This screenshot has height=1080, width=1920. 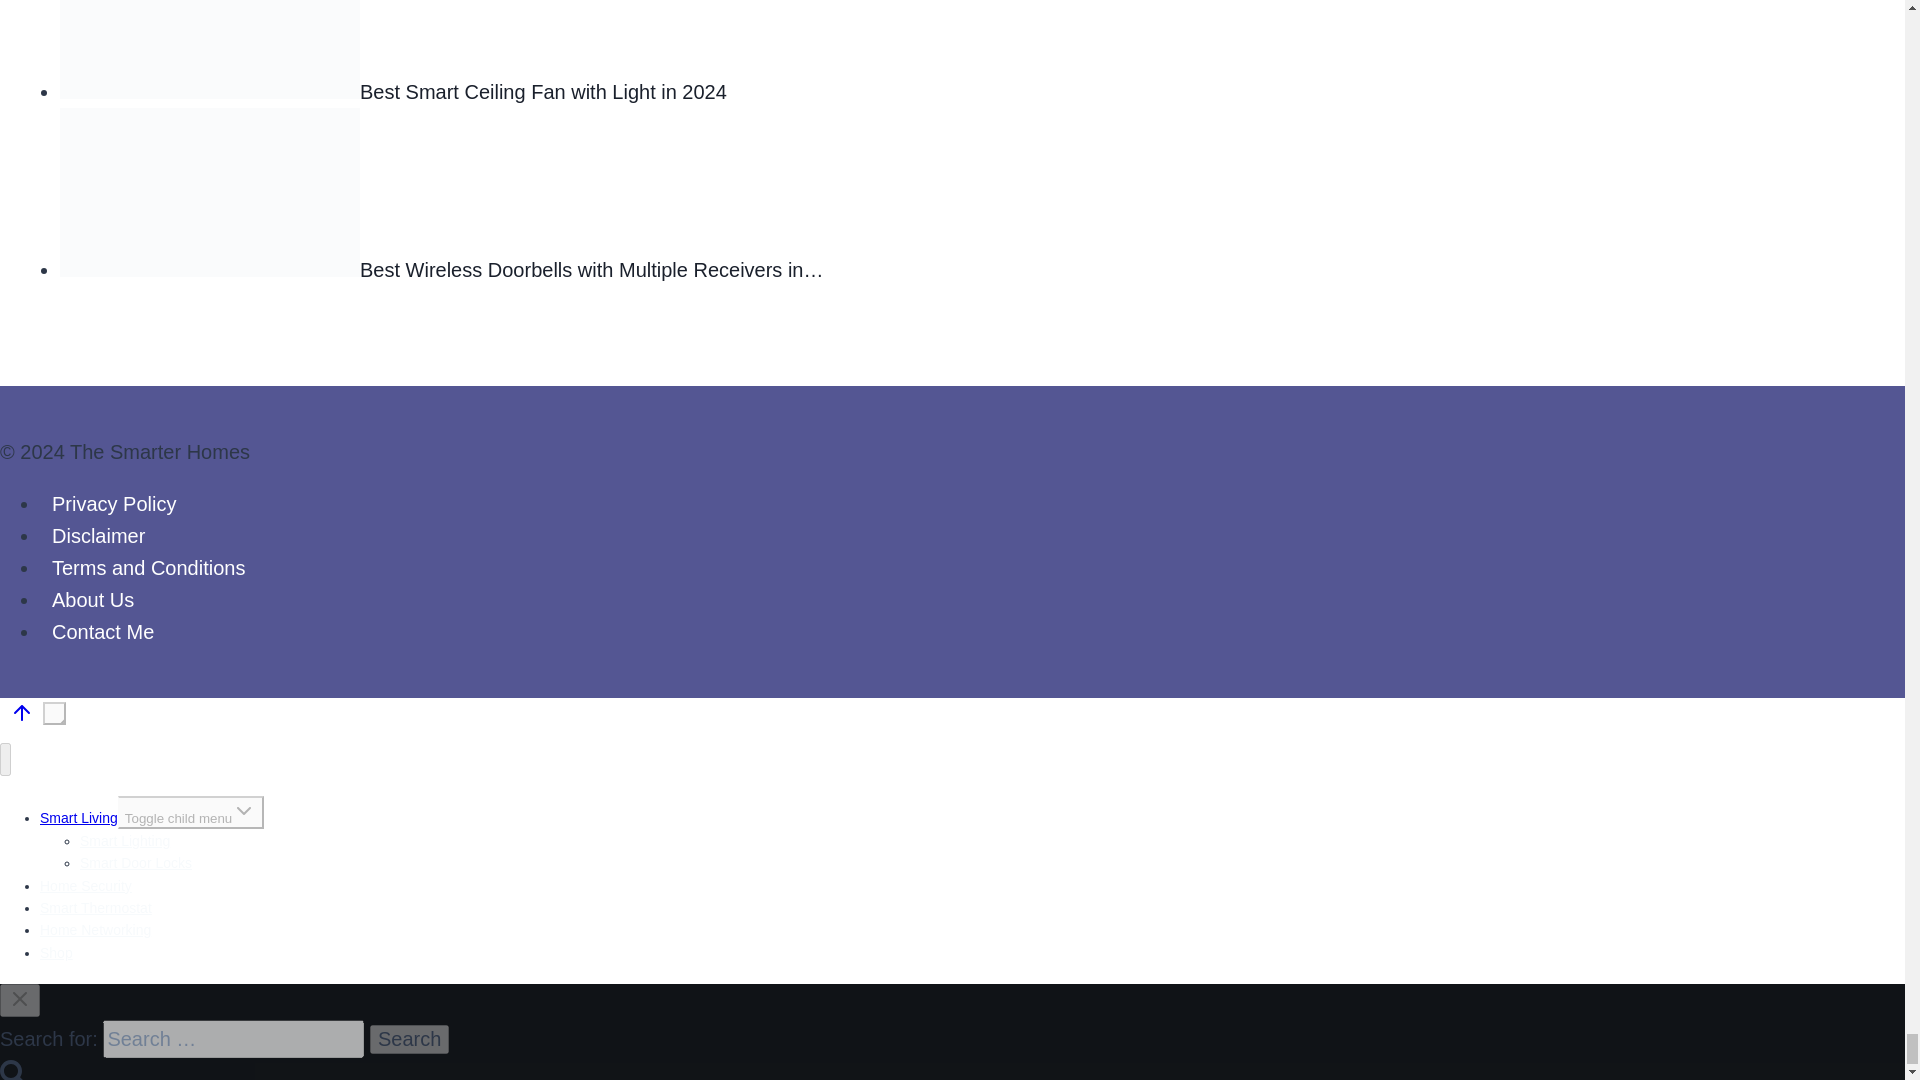 I want to click on Expand, so click(x=244, y=810).